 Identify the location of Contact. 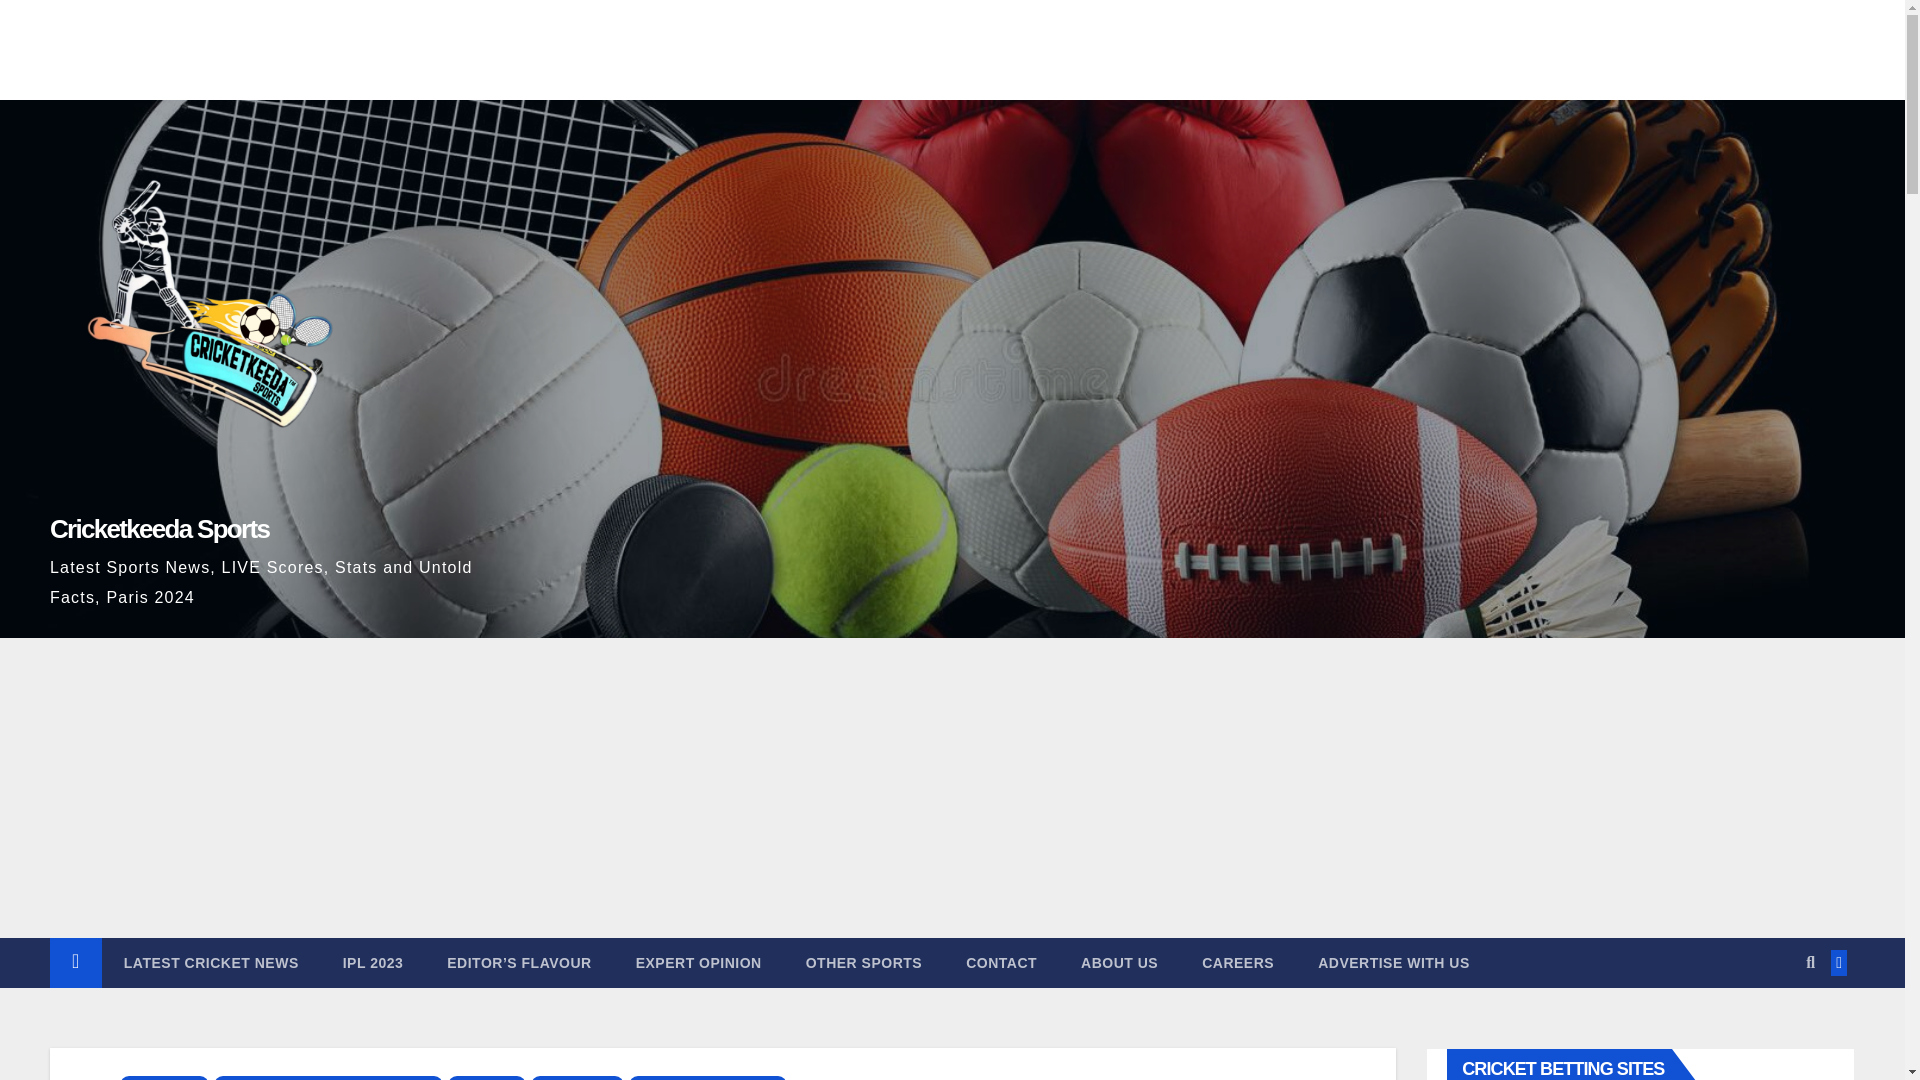
(1002, 963).